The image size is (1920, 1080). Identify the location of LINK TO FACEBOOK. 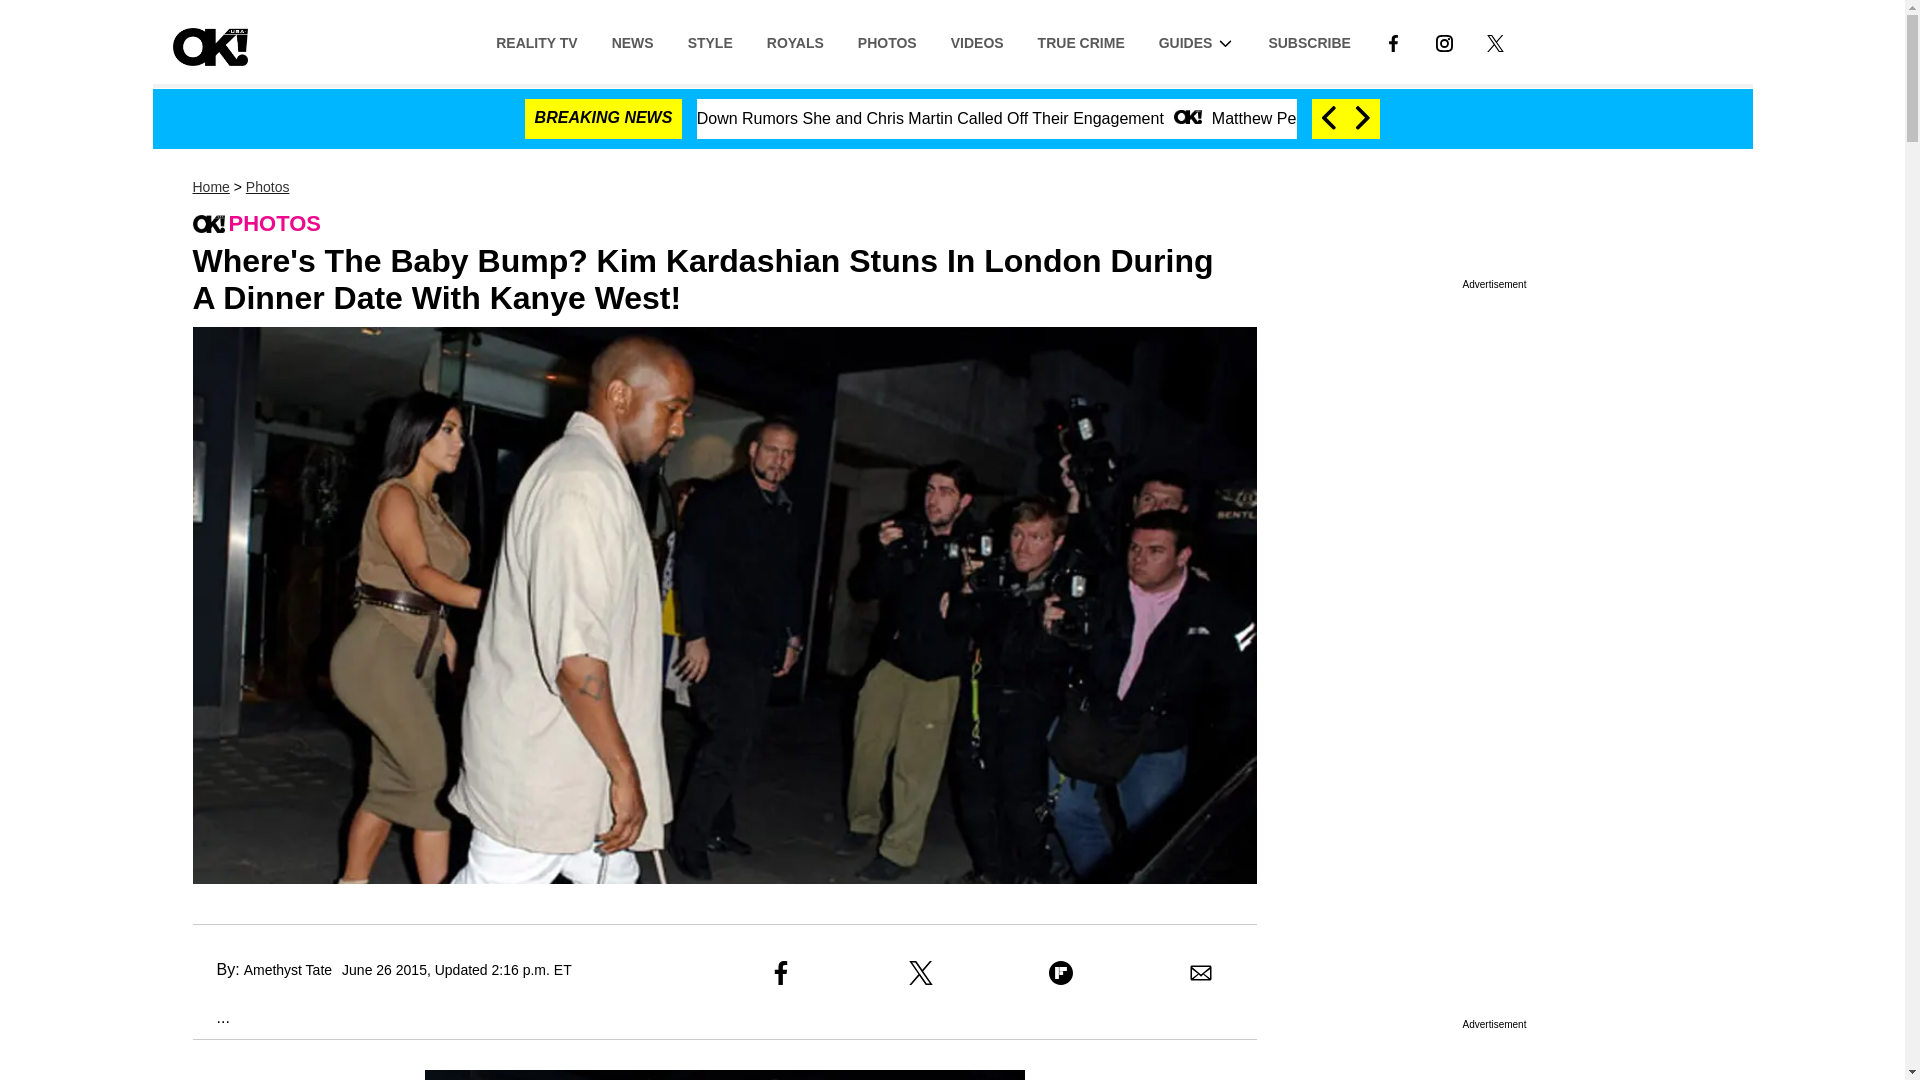
(1392, 42).